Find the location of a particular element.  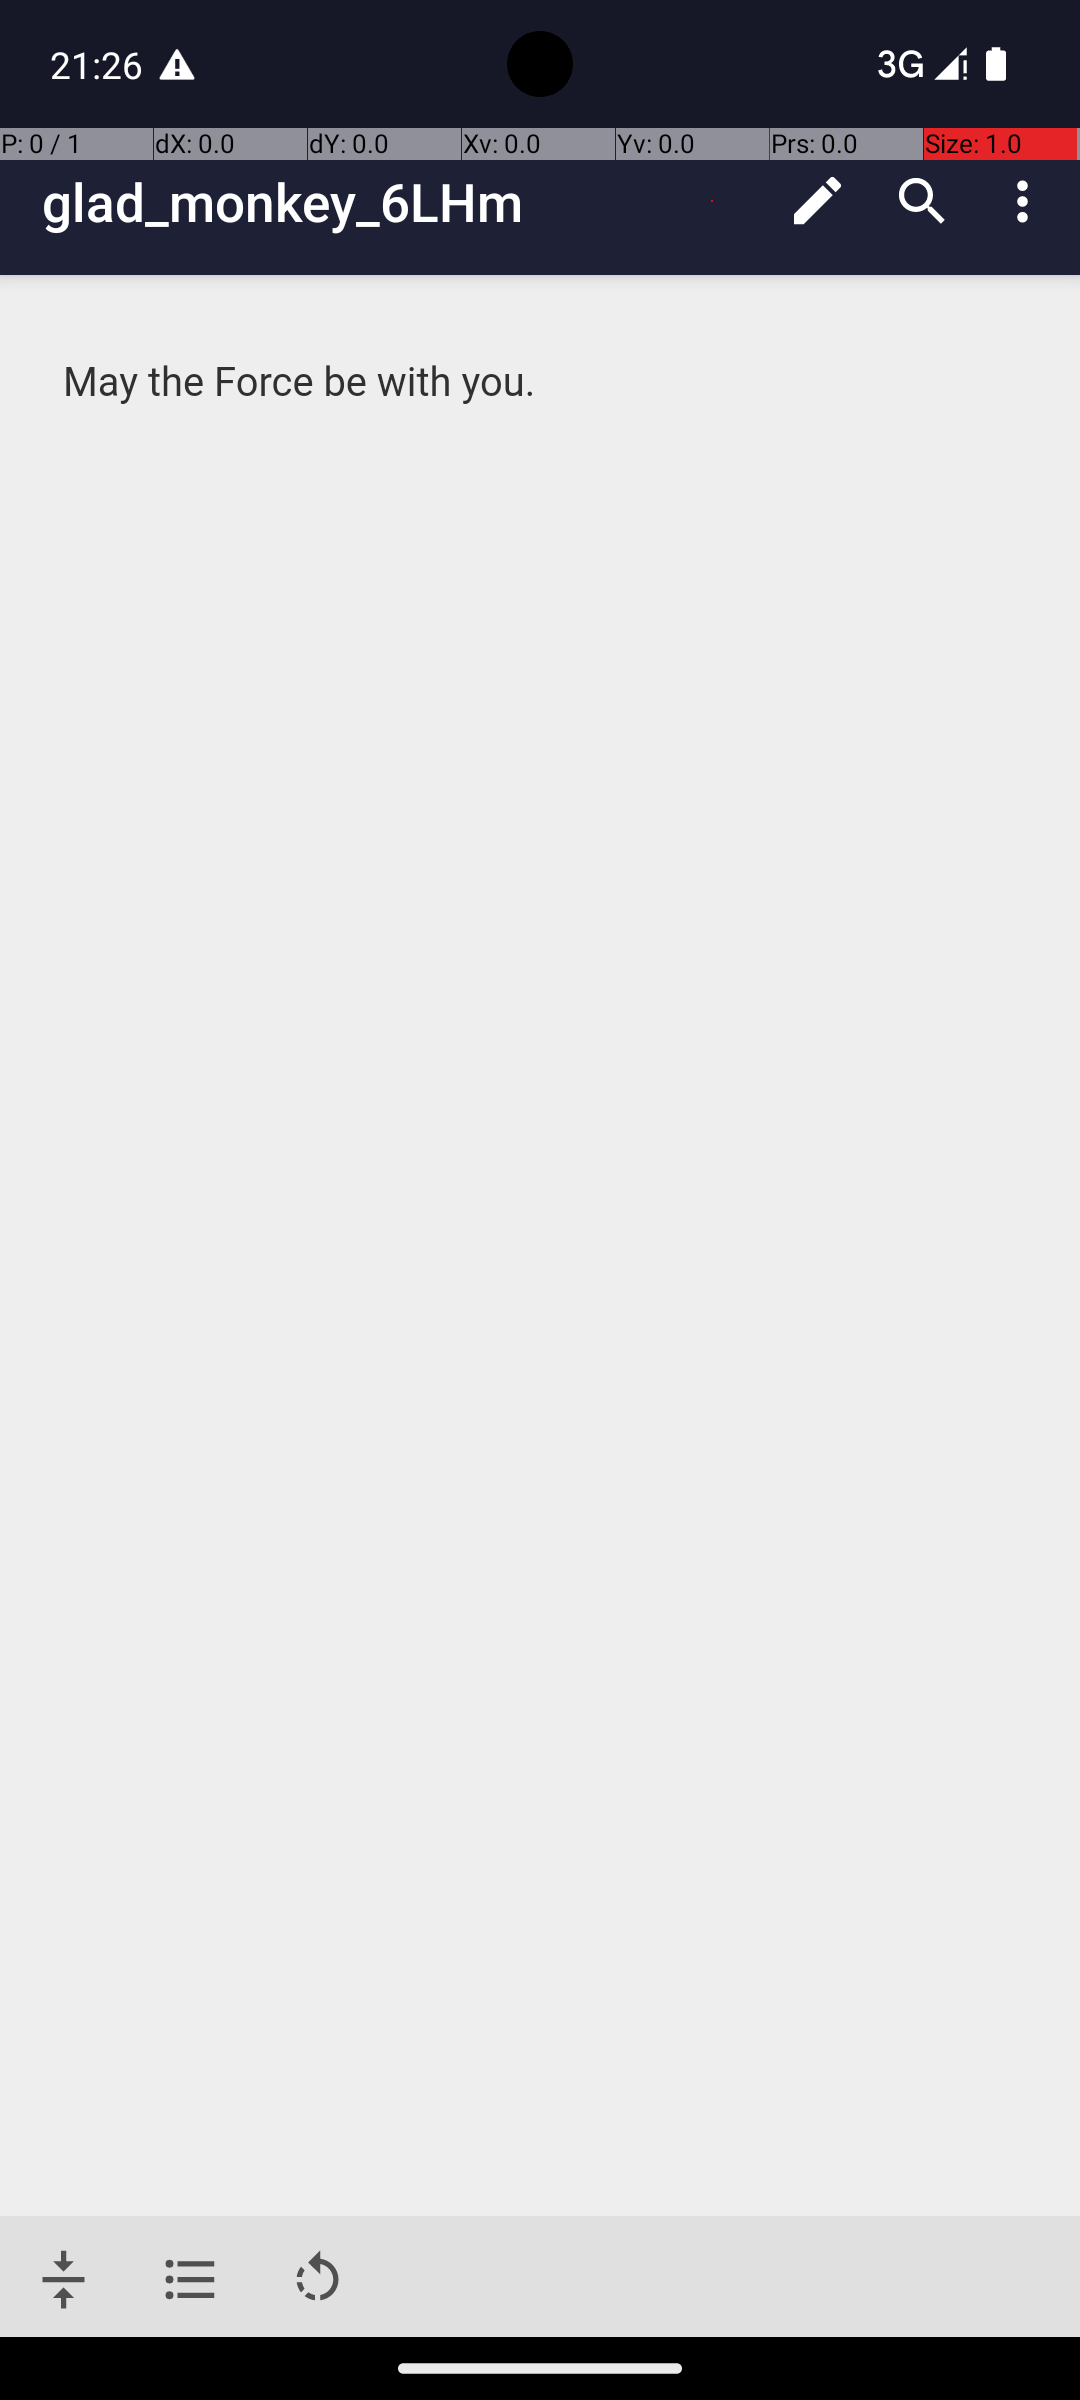

Table of contents is located at coordinates (190, 2280).